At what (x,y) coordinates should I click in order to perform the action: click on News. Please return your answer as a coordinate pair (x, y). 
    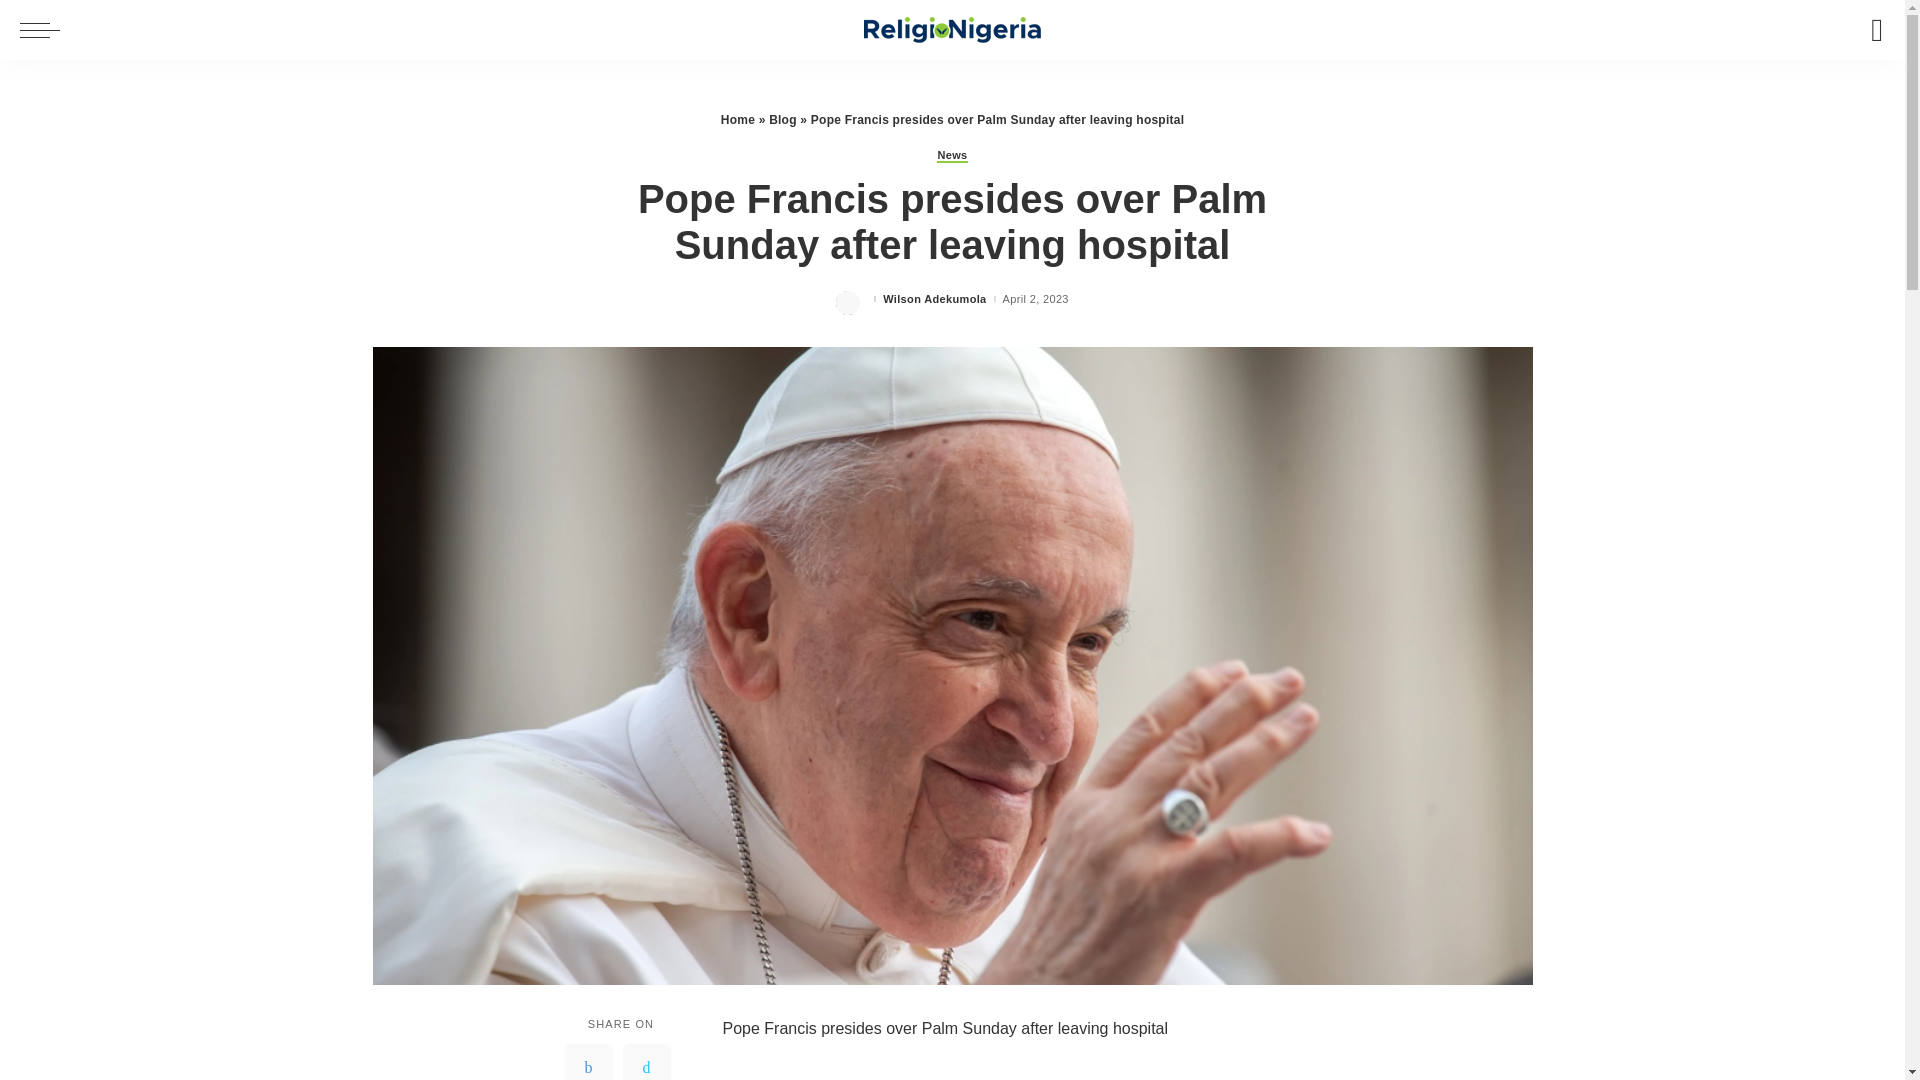
    Looking at the image, I should click on (952, 156).